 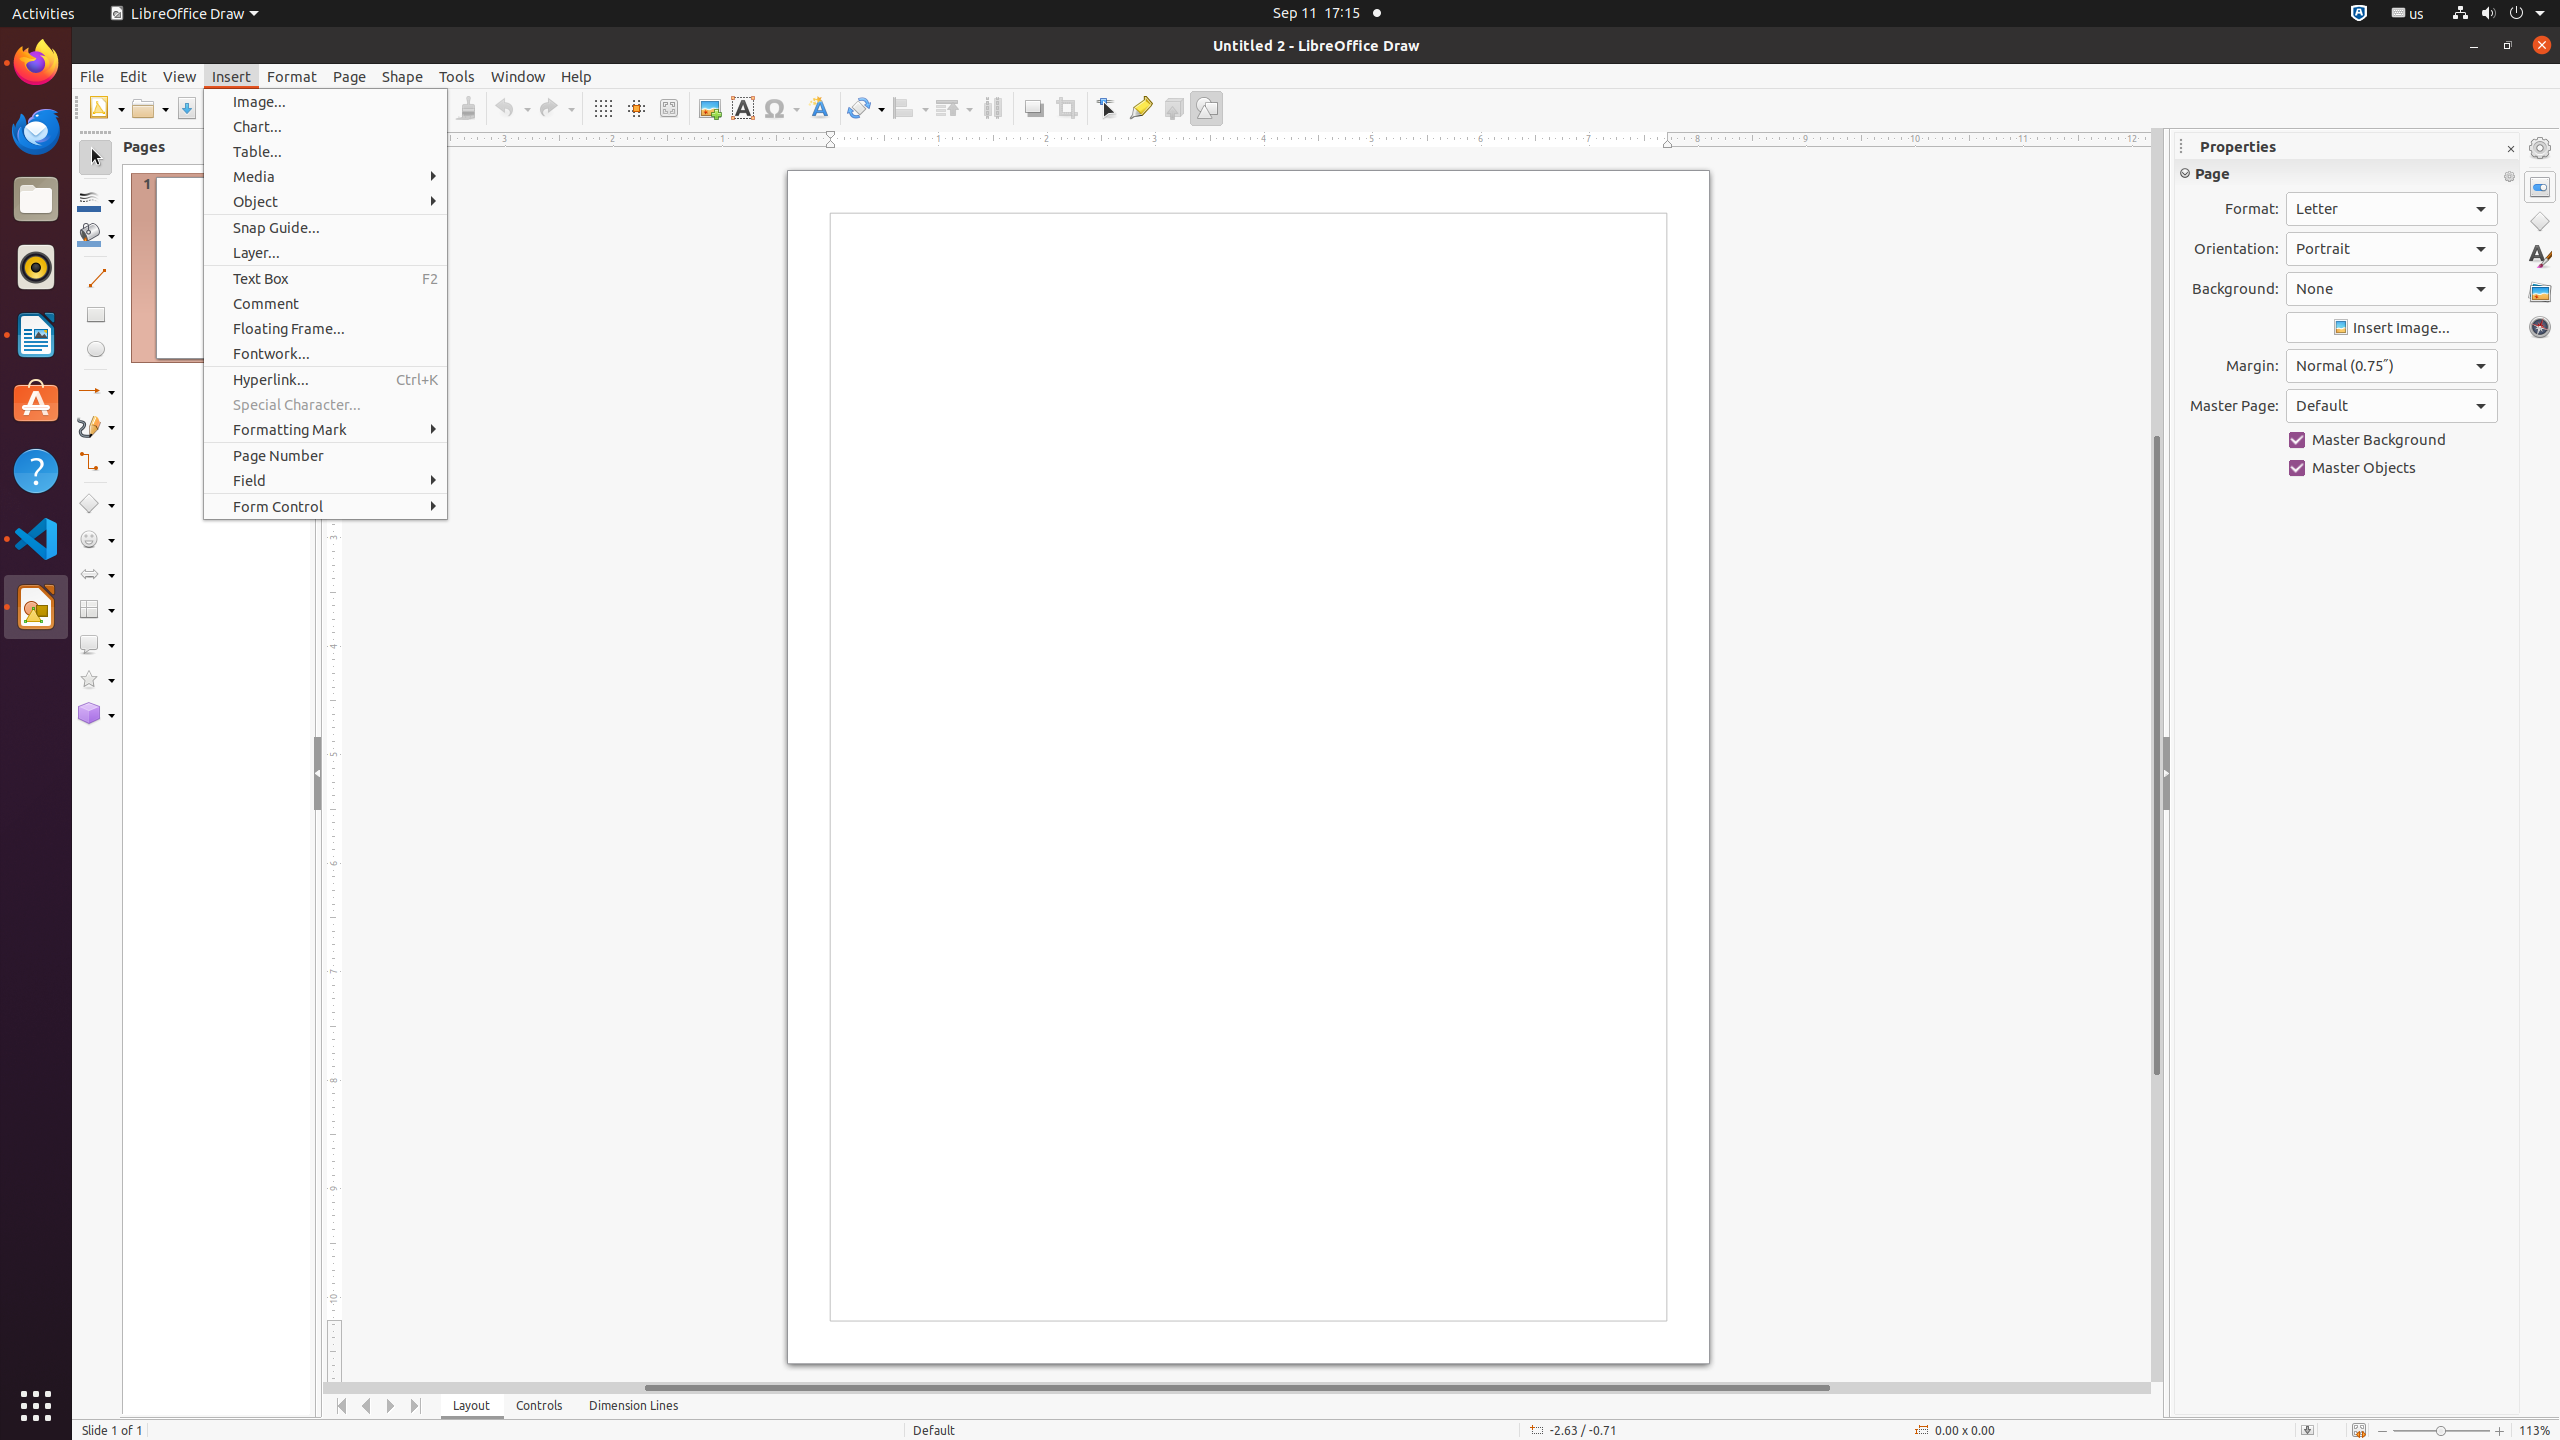 I want to click on Page Number, so click(x=326, y=456).